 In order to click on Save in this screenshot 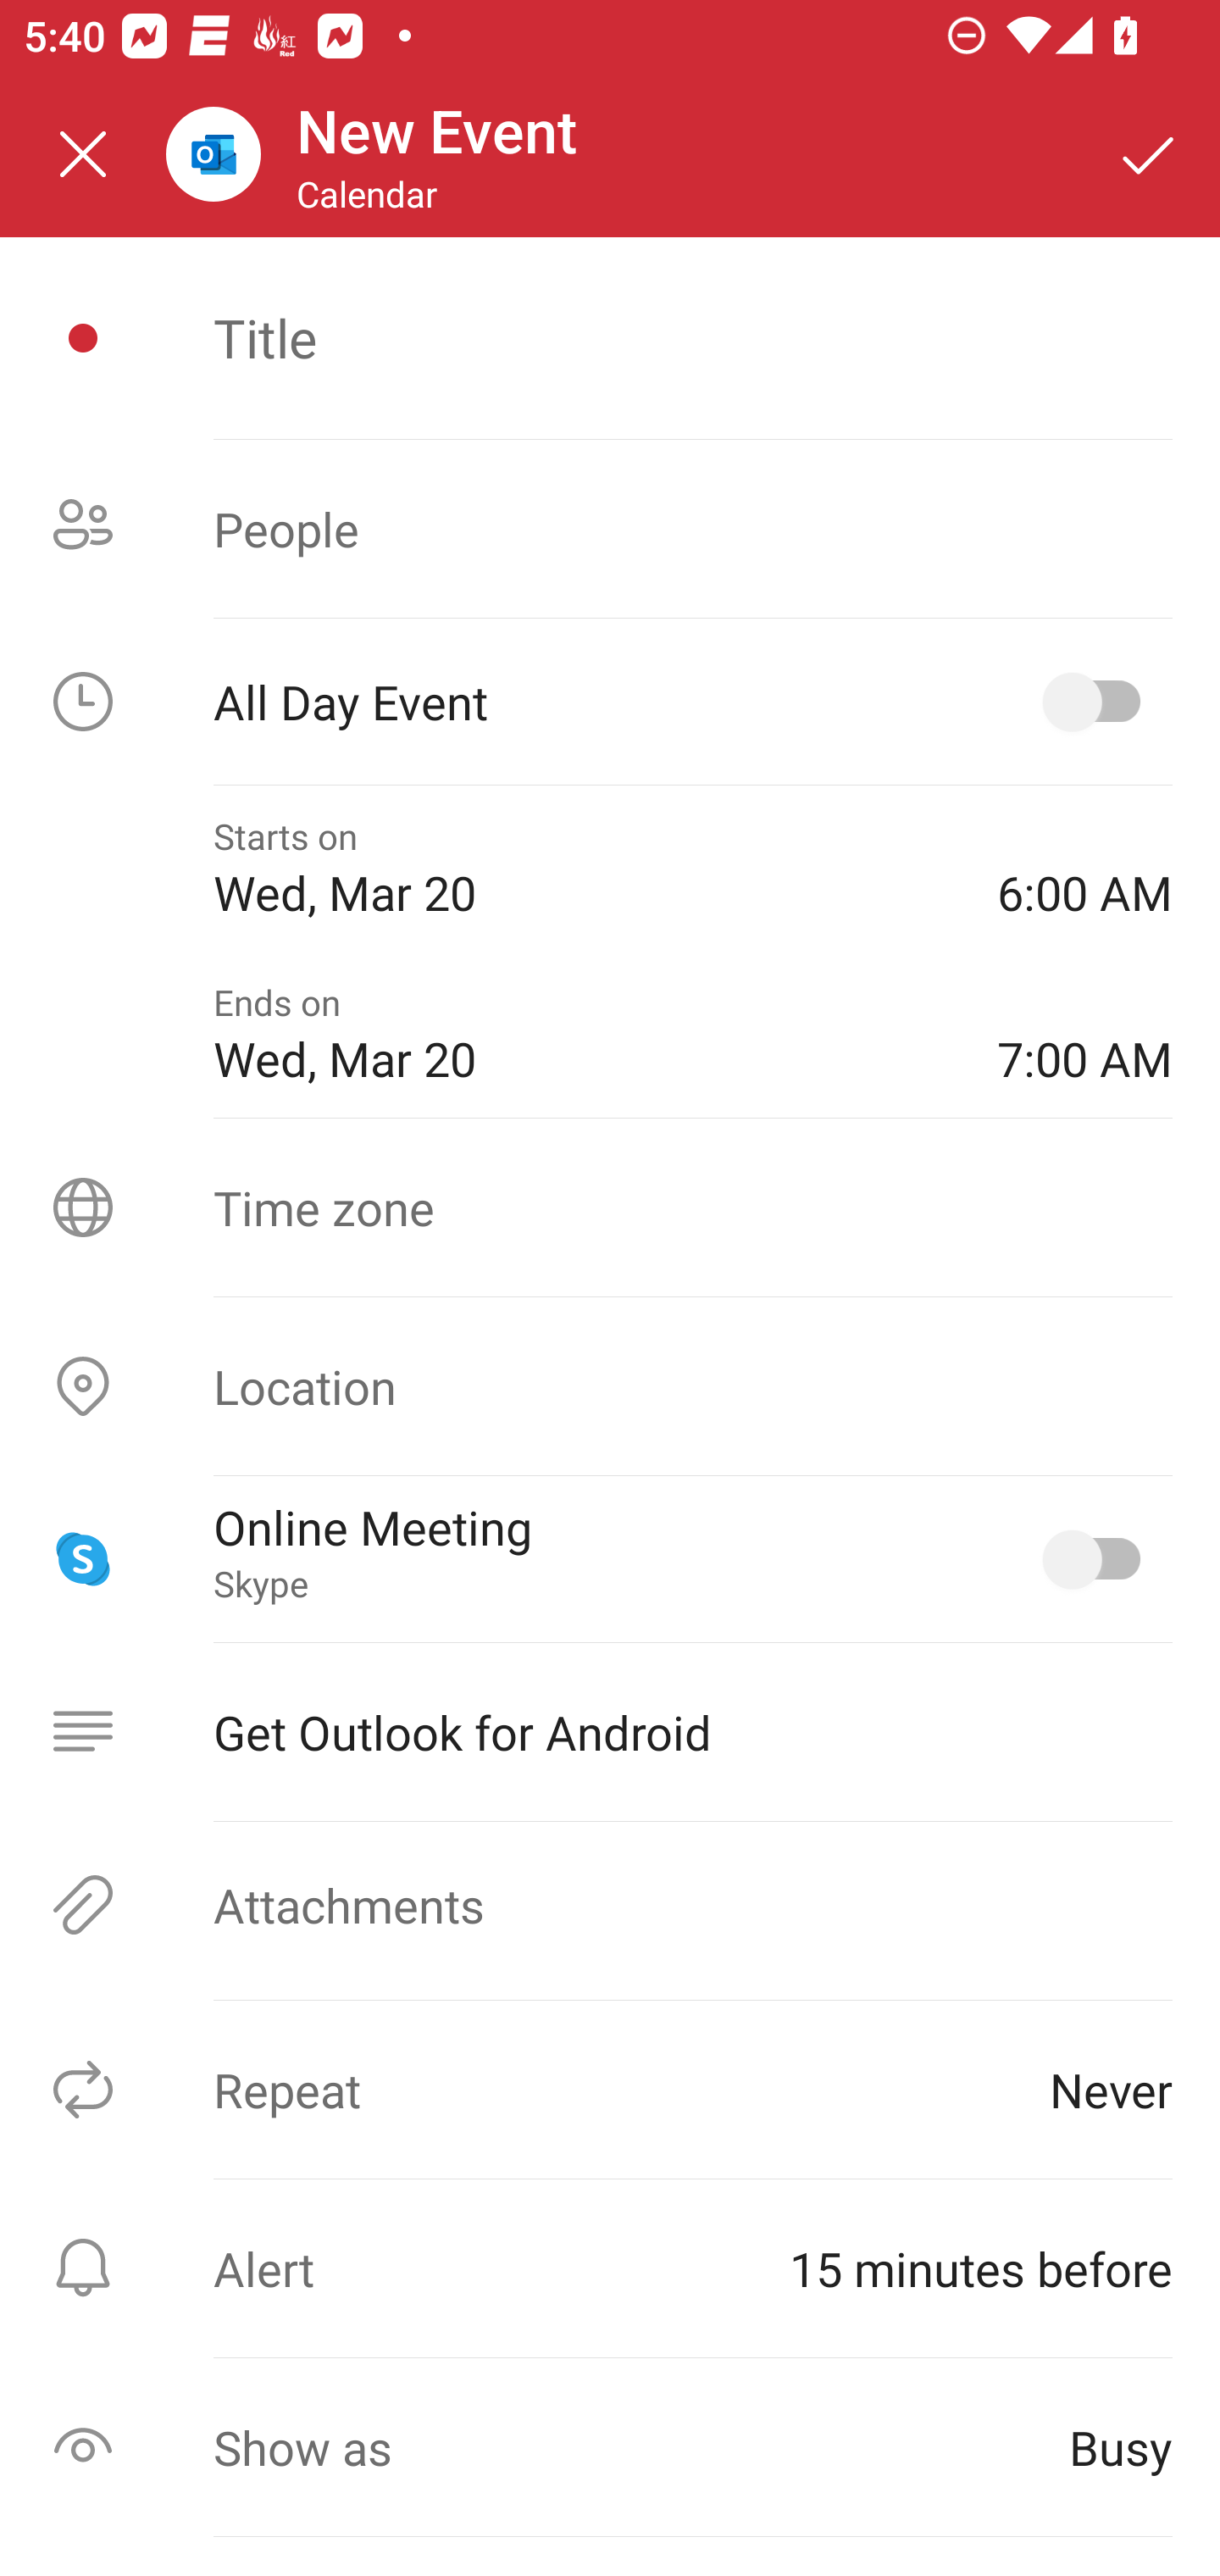, I will do `click(1149, 154)`.